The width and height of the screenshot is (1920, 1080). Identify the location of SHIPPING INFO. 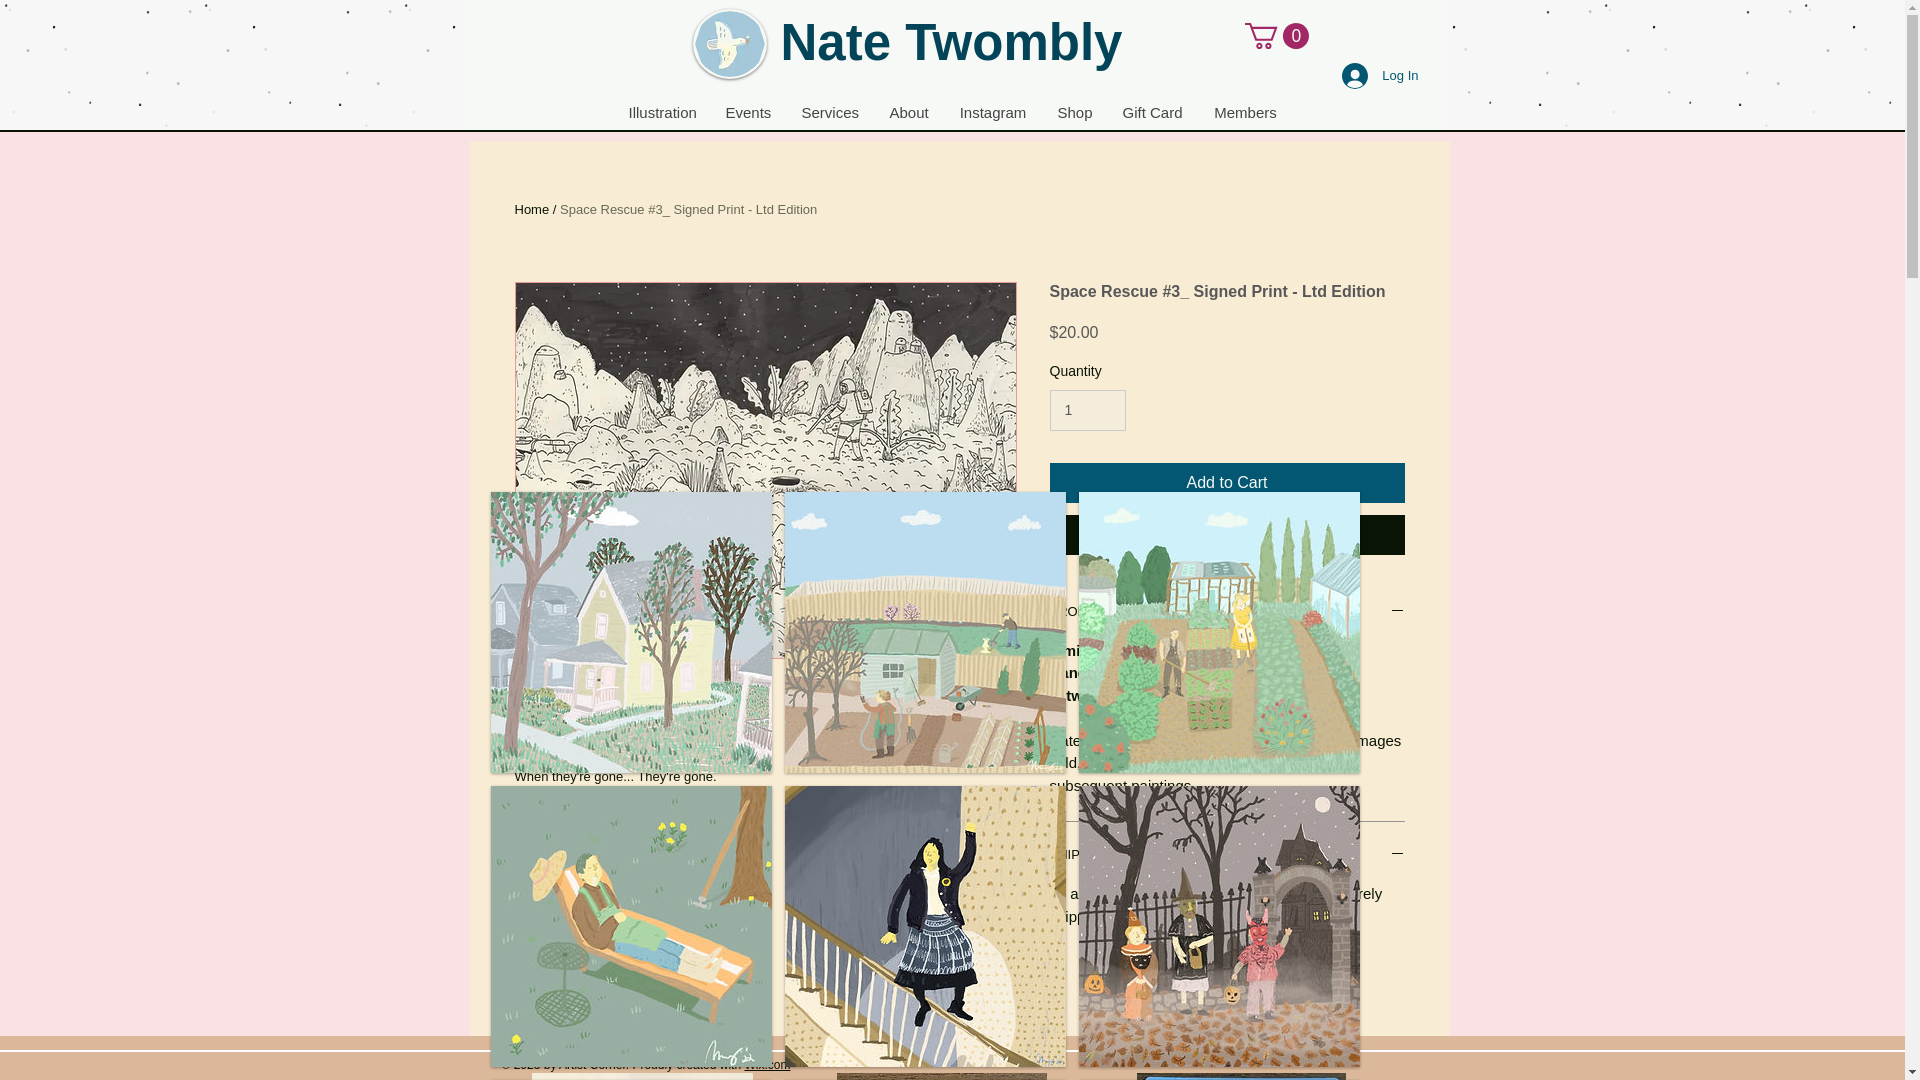
(1228, 856).